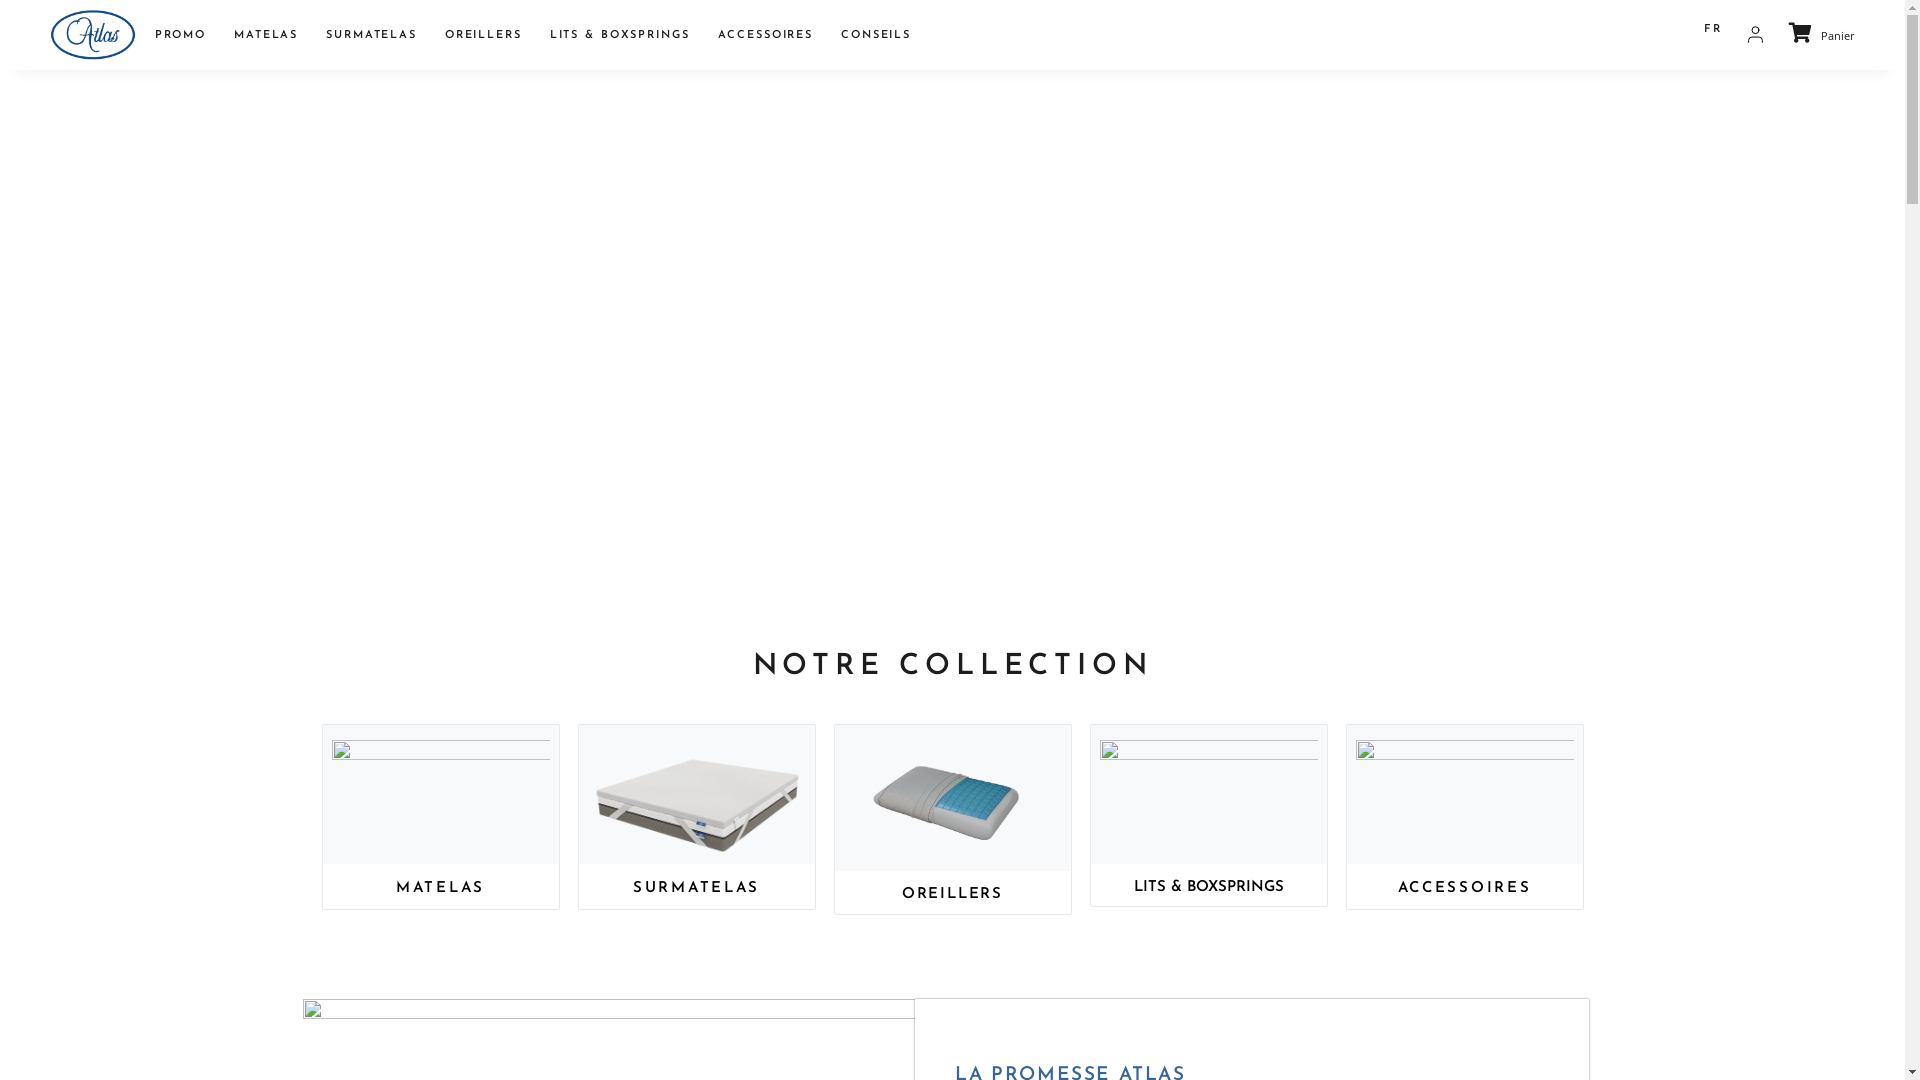  What do you see at coordinates (1465, 888) in the screenshot?
I see `ACCESSOIRES` at bounding box center [1465, 888].